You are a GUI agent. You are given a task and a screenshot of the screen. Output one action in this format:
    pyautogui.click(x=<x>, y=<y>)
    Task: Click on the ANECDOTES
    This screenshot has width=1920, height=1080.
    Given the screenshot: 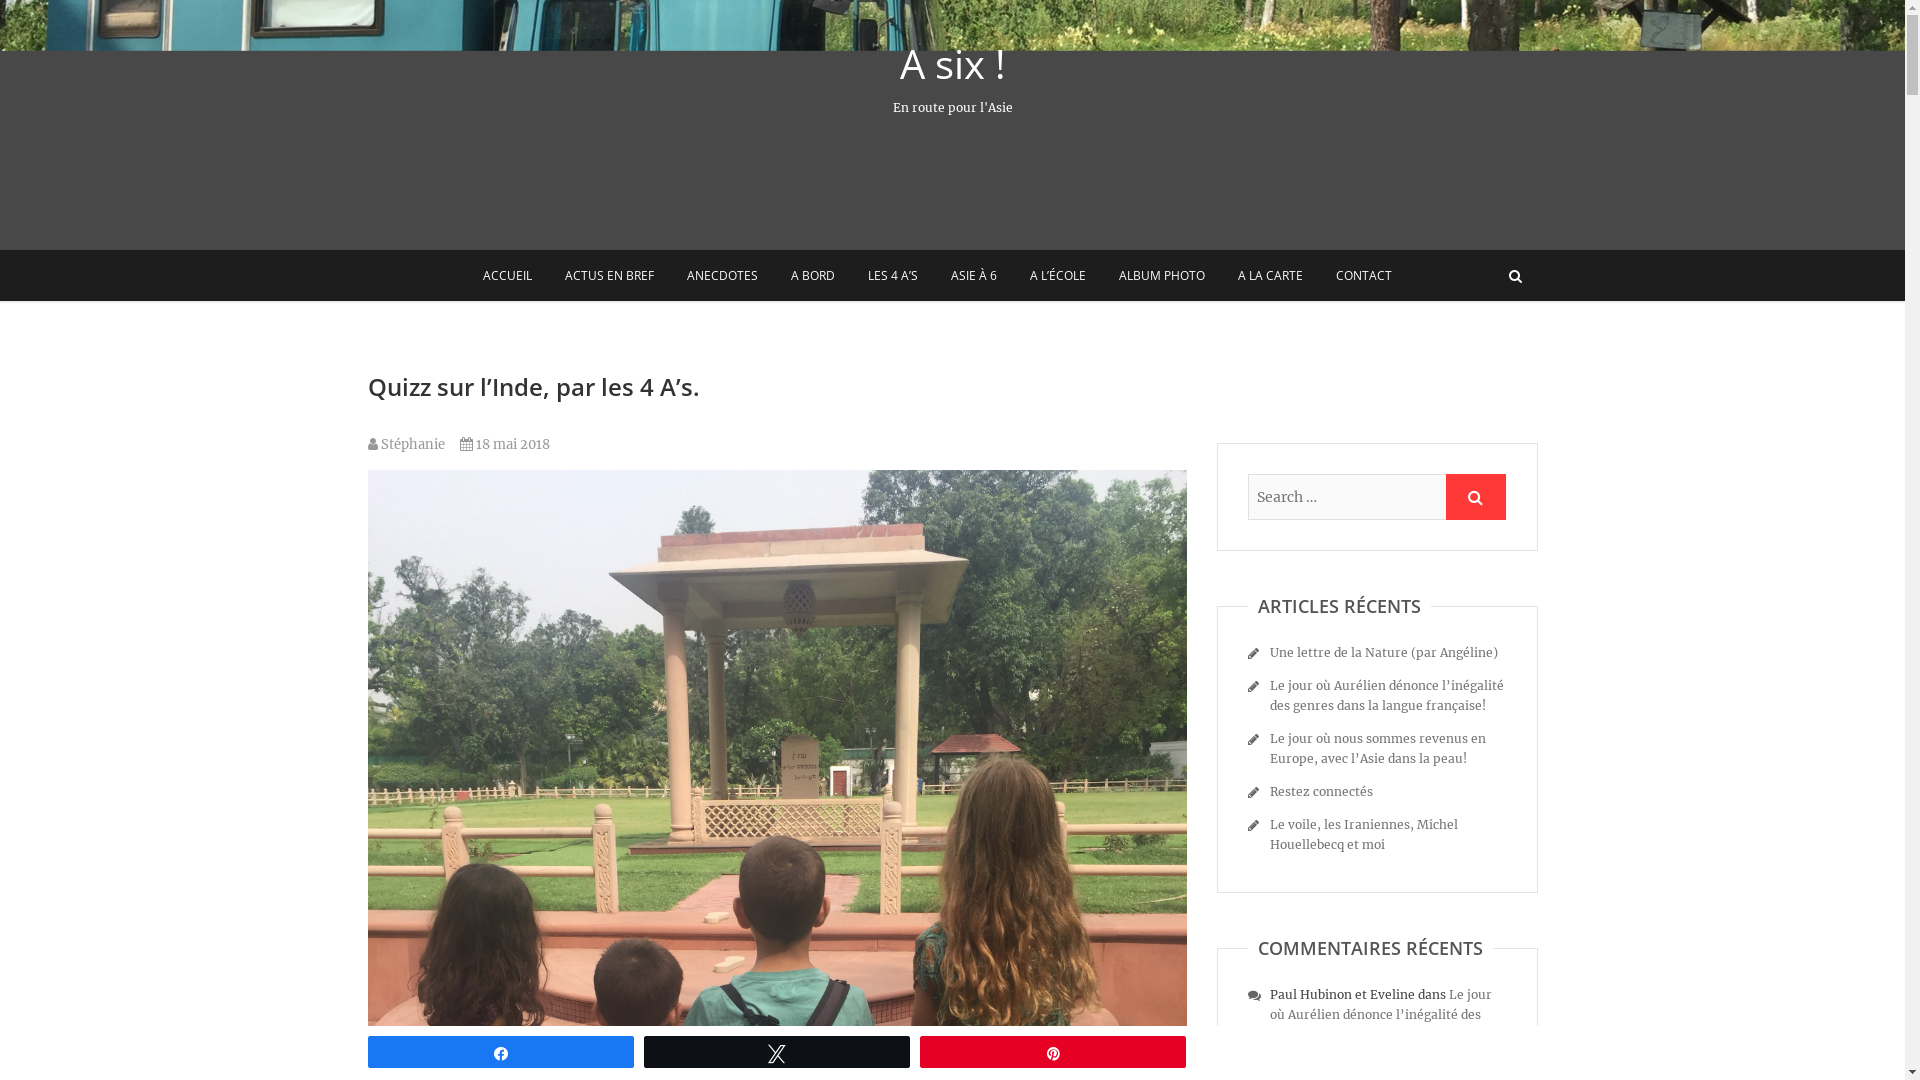 What is the action you would take?
    pyautogui.click(x=722, y=276)
    